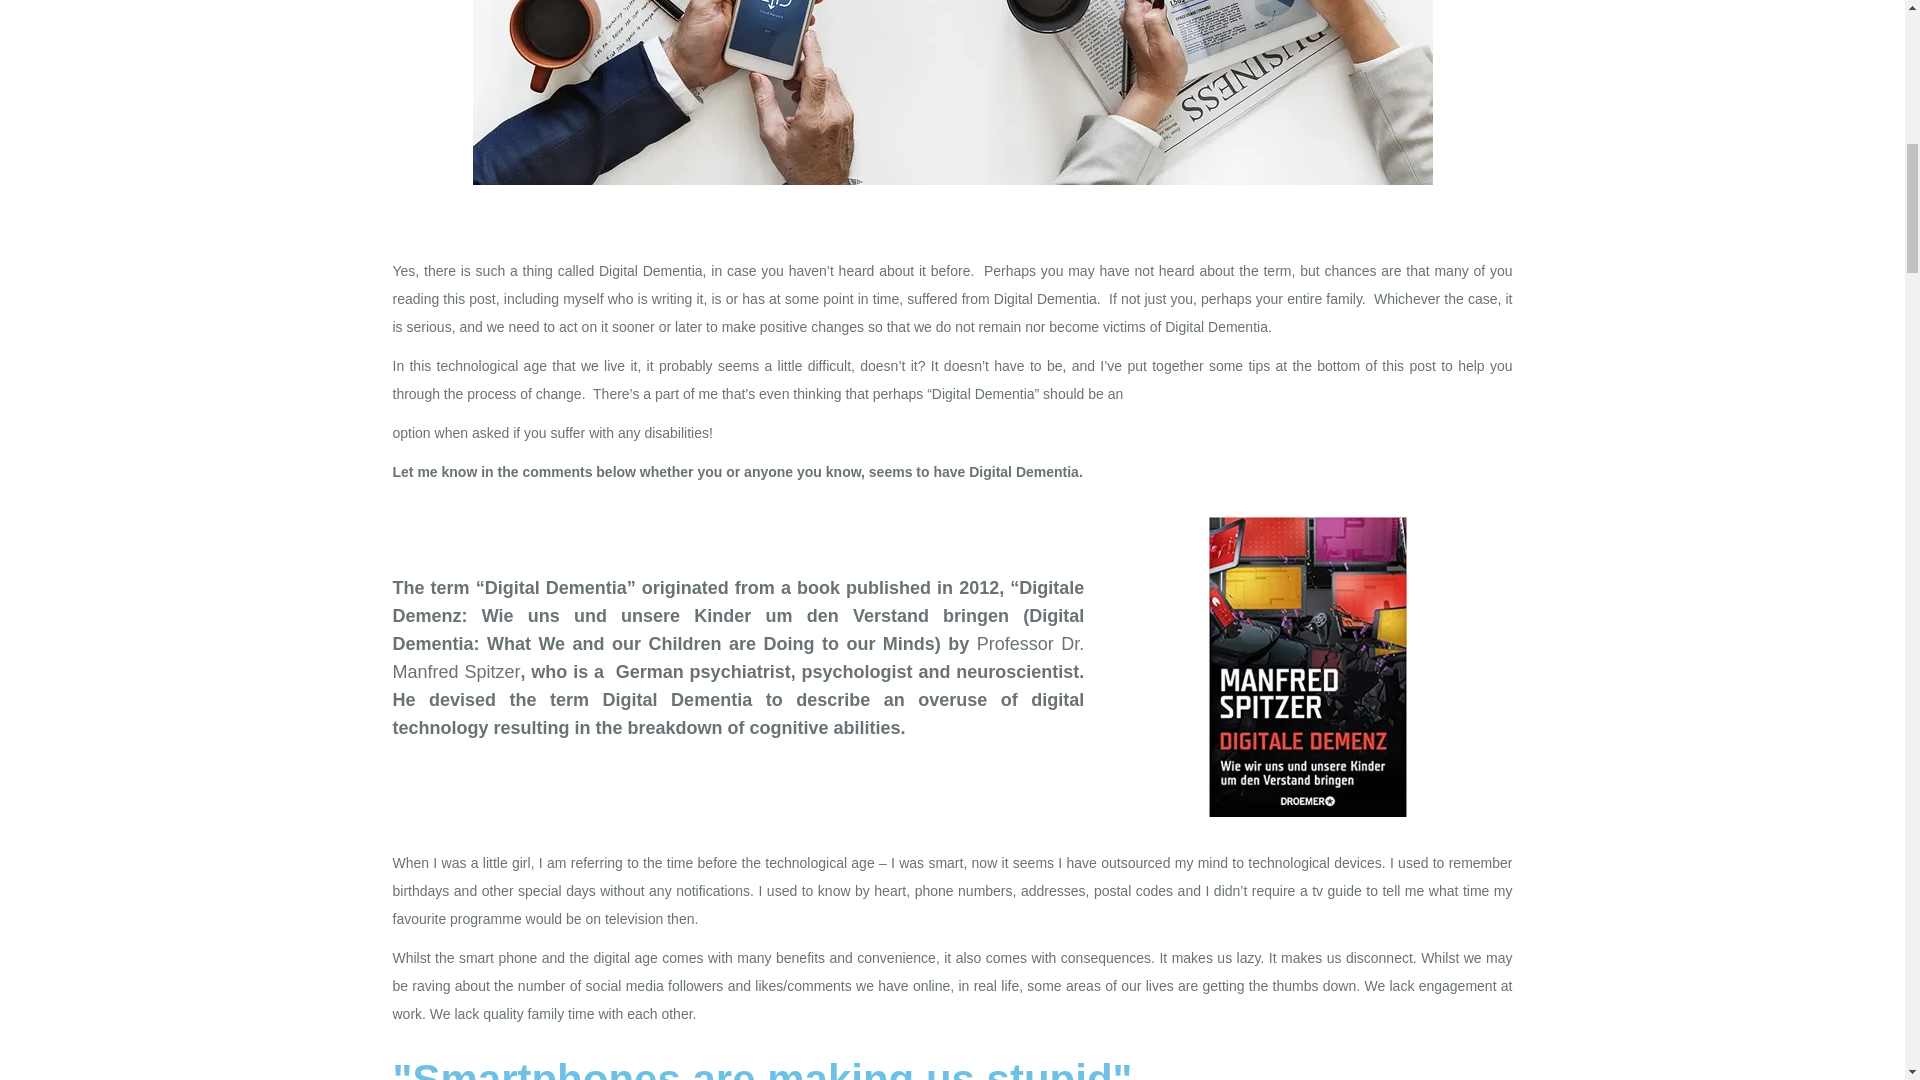  What do you see at coordinates (738, 657) in the screenshot?
I see `Professor Dr. Manfred Spitzer` at bounding box center [738, 657].